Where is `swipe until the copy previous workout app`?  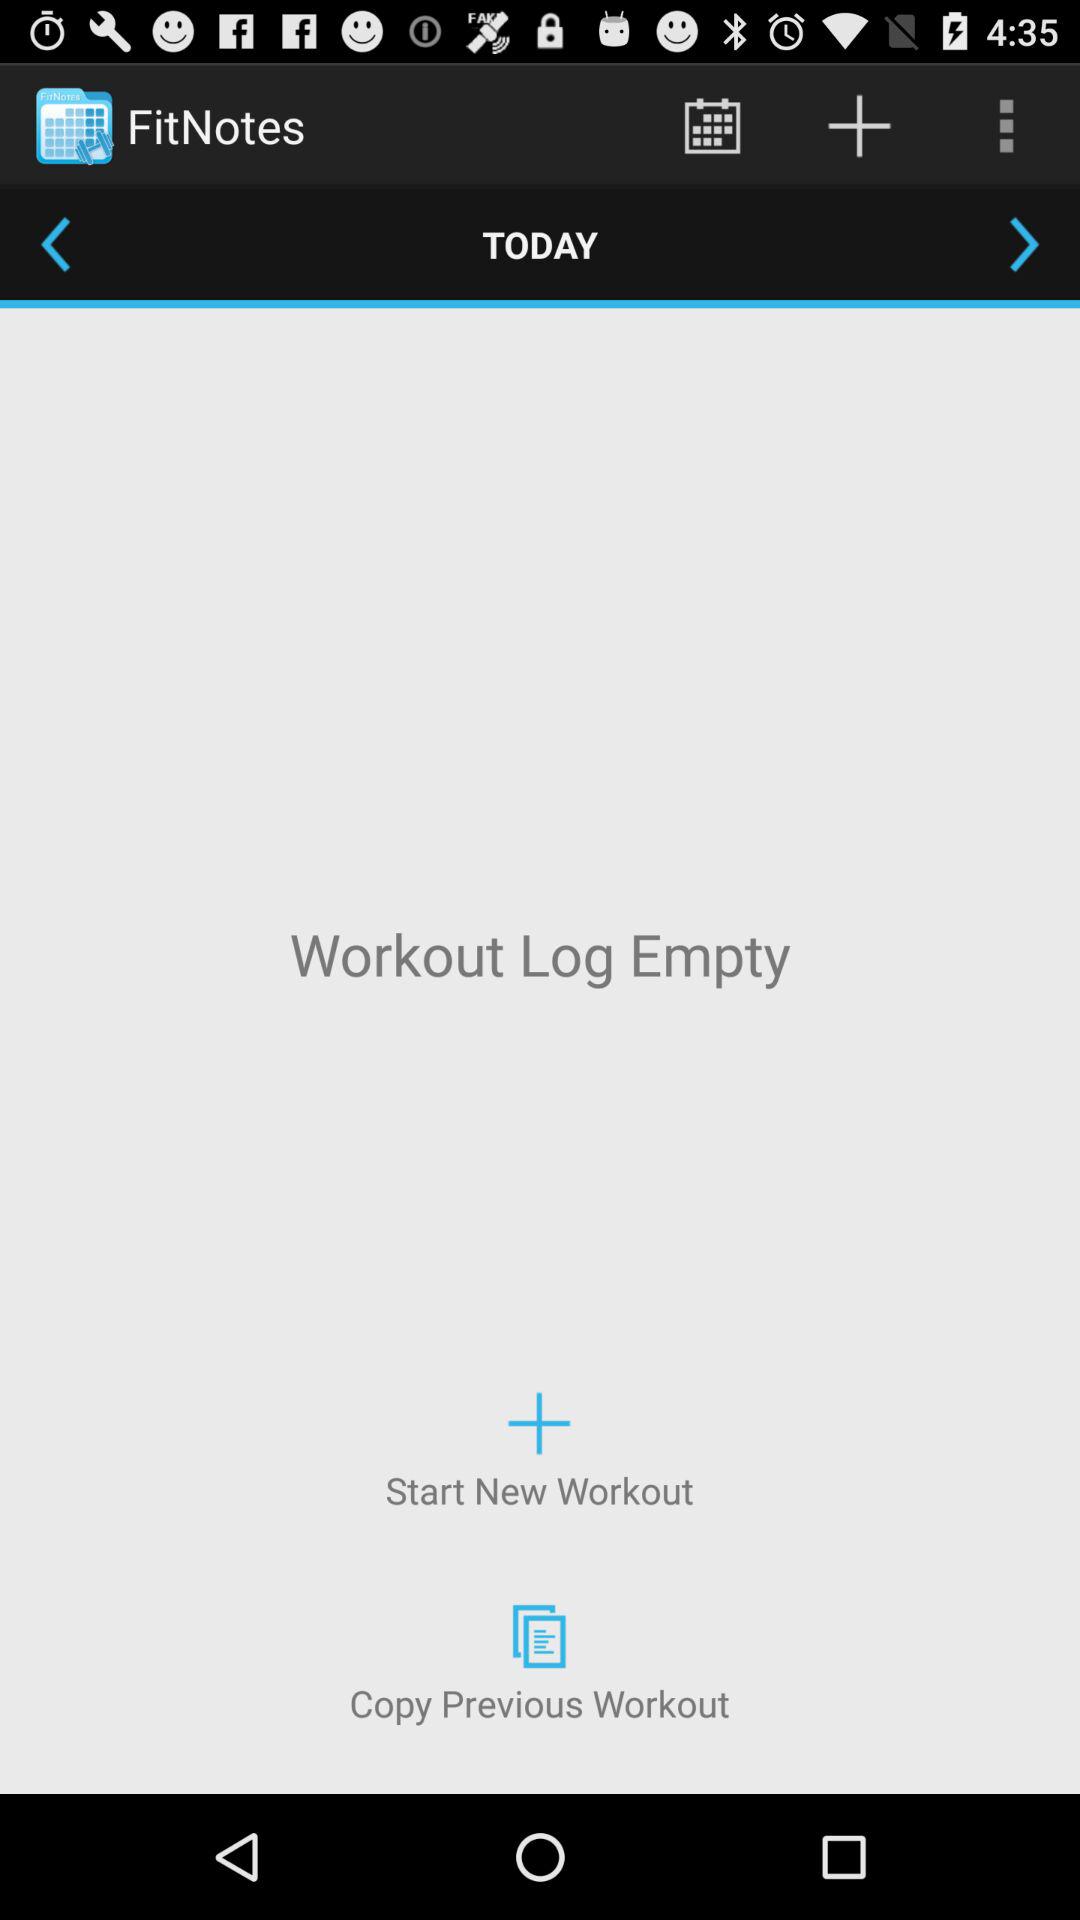 swipe until the copy previous workout app is located at coordinates (539, 1660).